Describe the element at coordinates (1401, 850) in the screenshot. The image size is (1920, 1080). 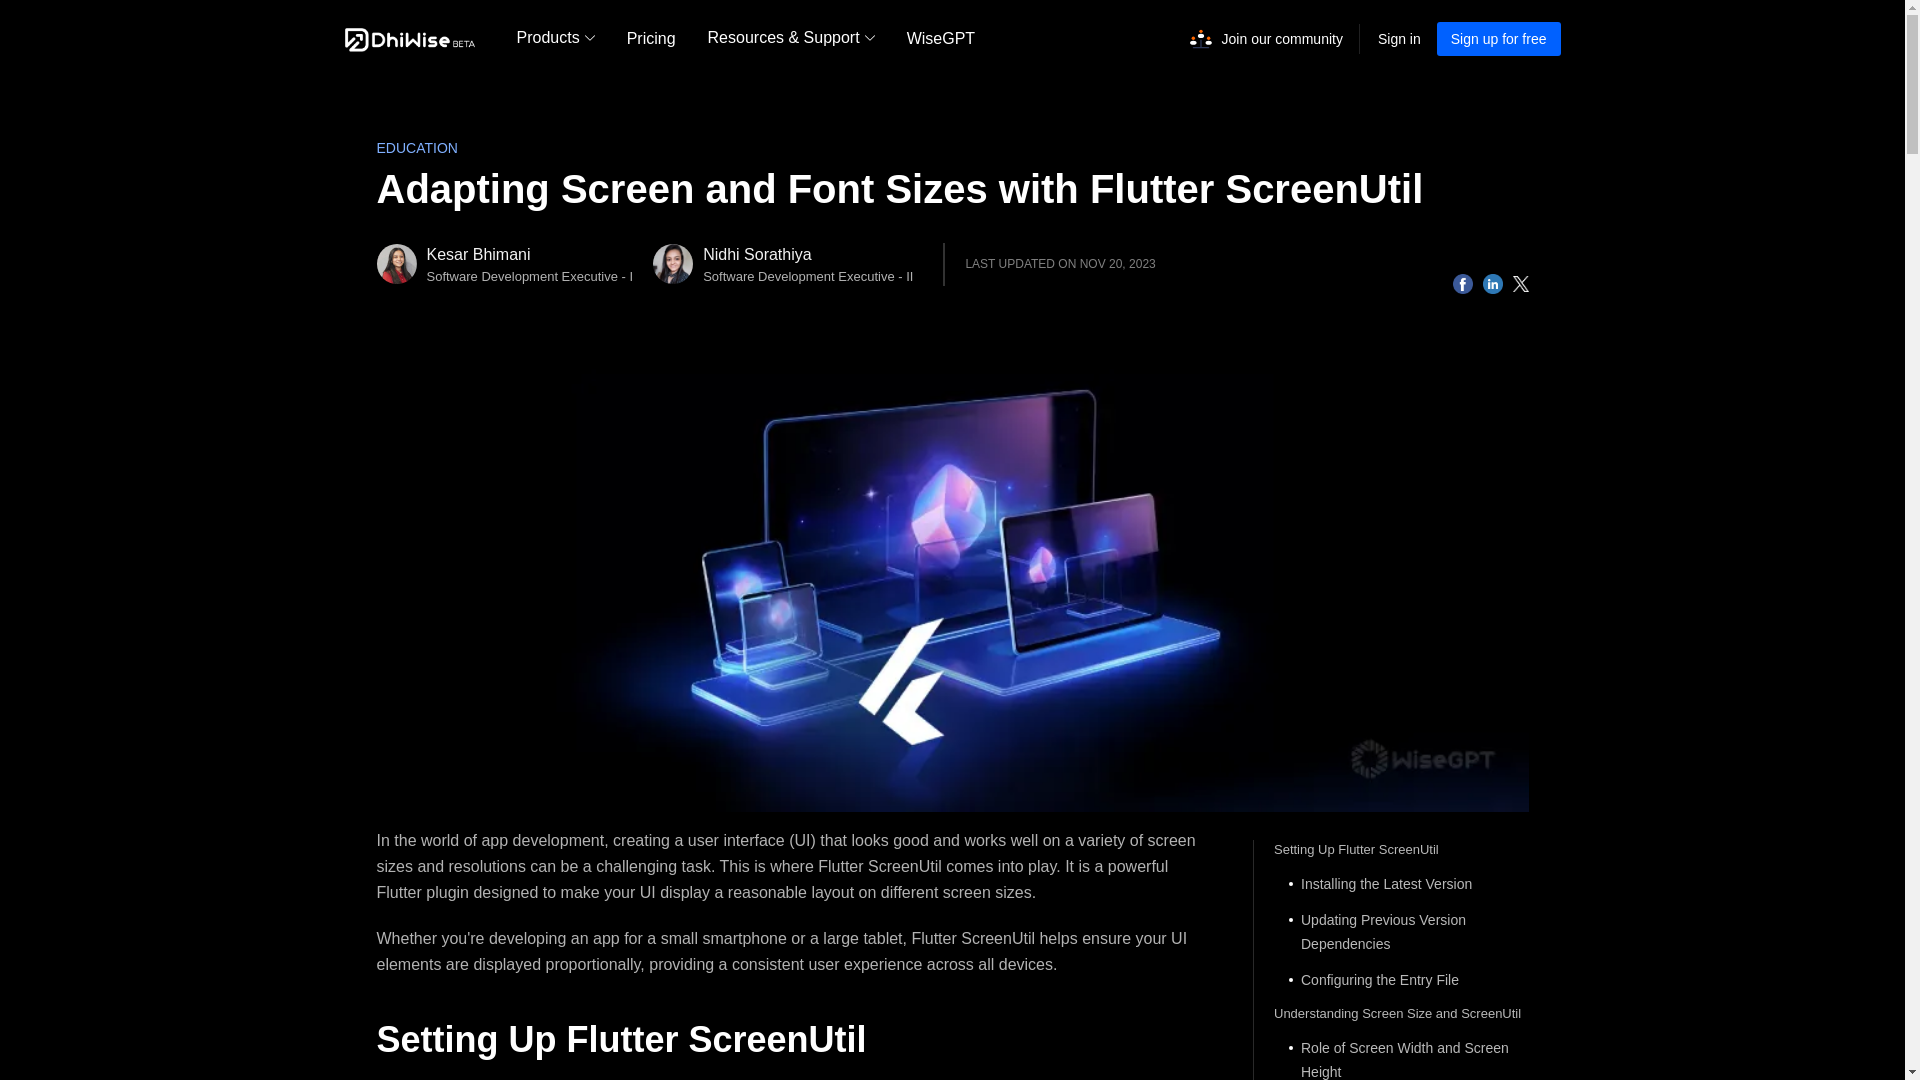
I see `Setting Up Flutter ScreenUtil` at that location.